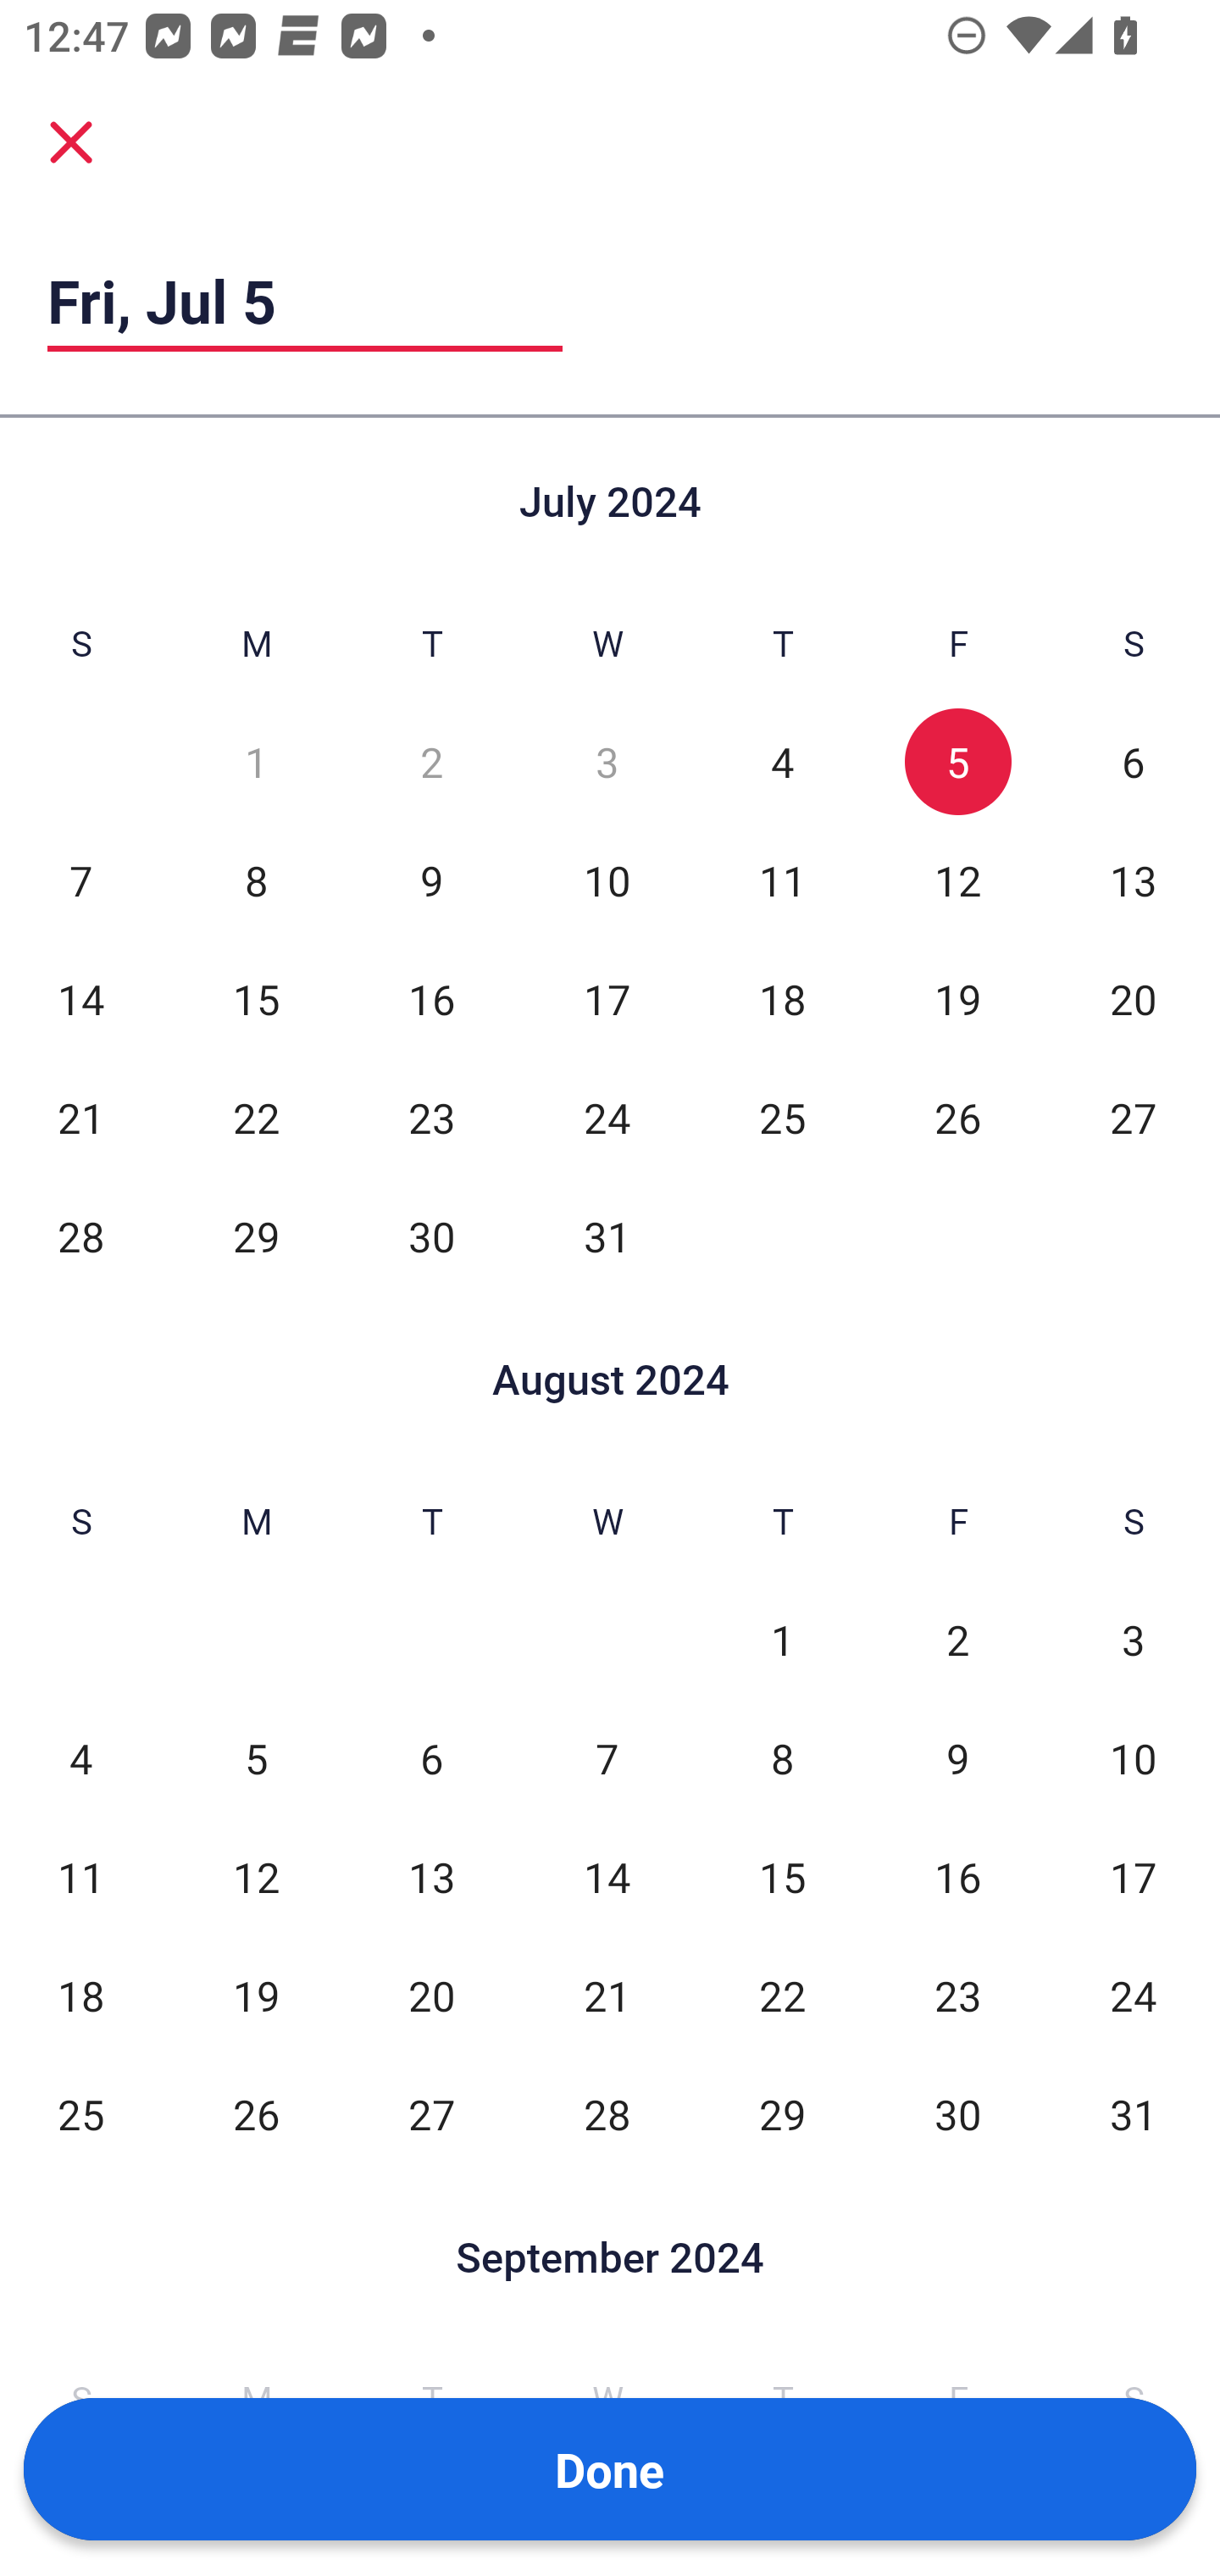 The width and height of the screenshot is (1220, 2576). What do you see at coordinates (80, 999) in the screenshot?
I see `14 Sun, Jul 14, Not Selected` at bounding box center [80, 999].